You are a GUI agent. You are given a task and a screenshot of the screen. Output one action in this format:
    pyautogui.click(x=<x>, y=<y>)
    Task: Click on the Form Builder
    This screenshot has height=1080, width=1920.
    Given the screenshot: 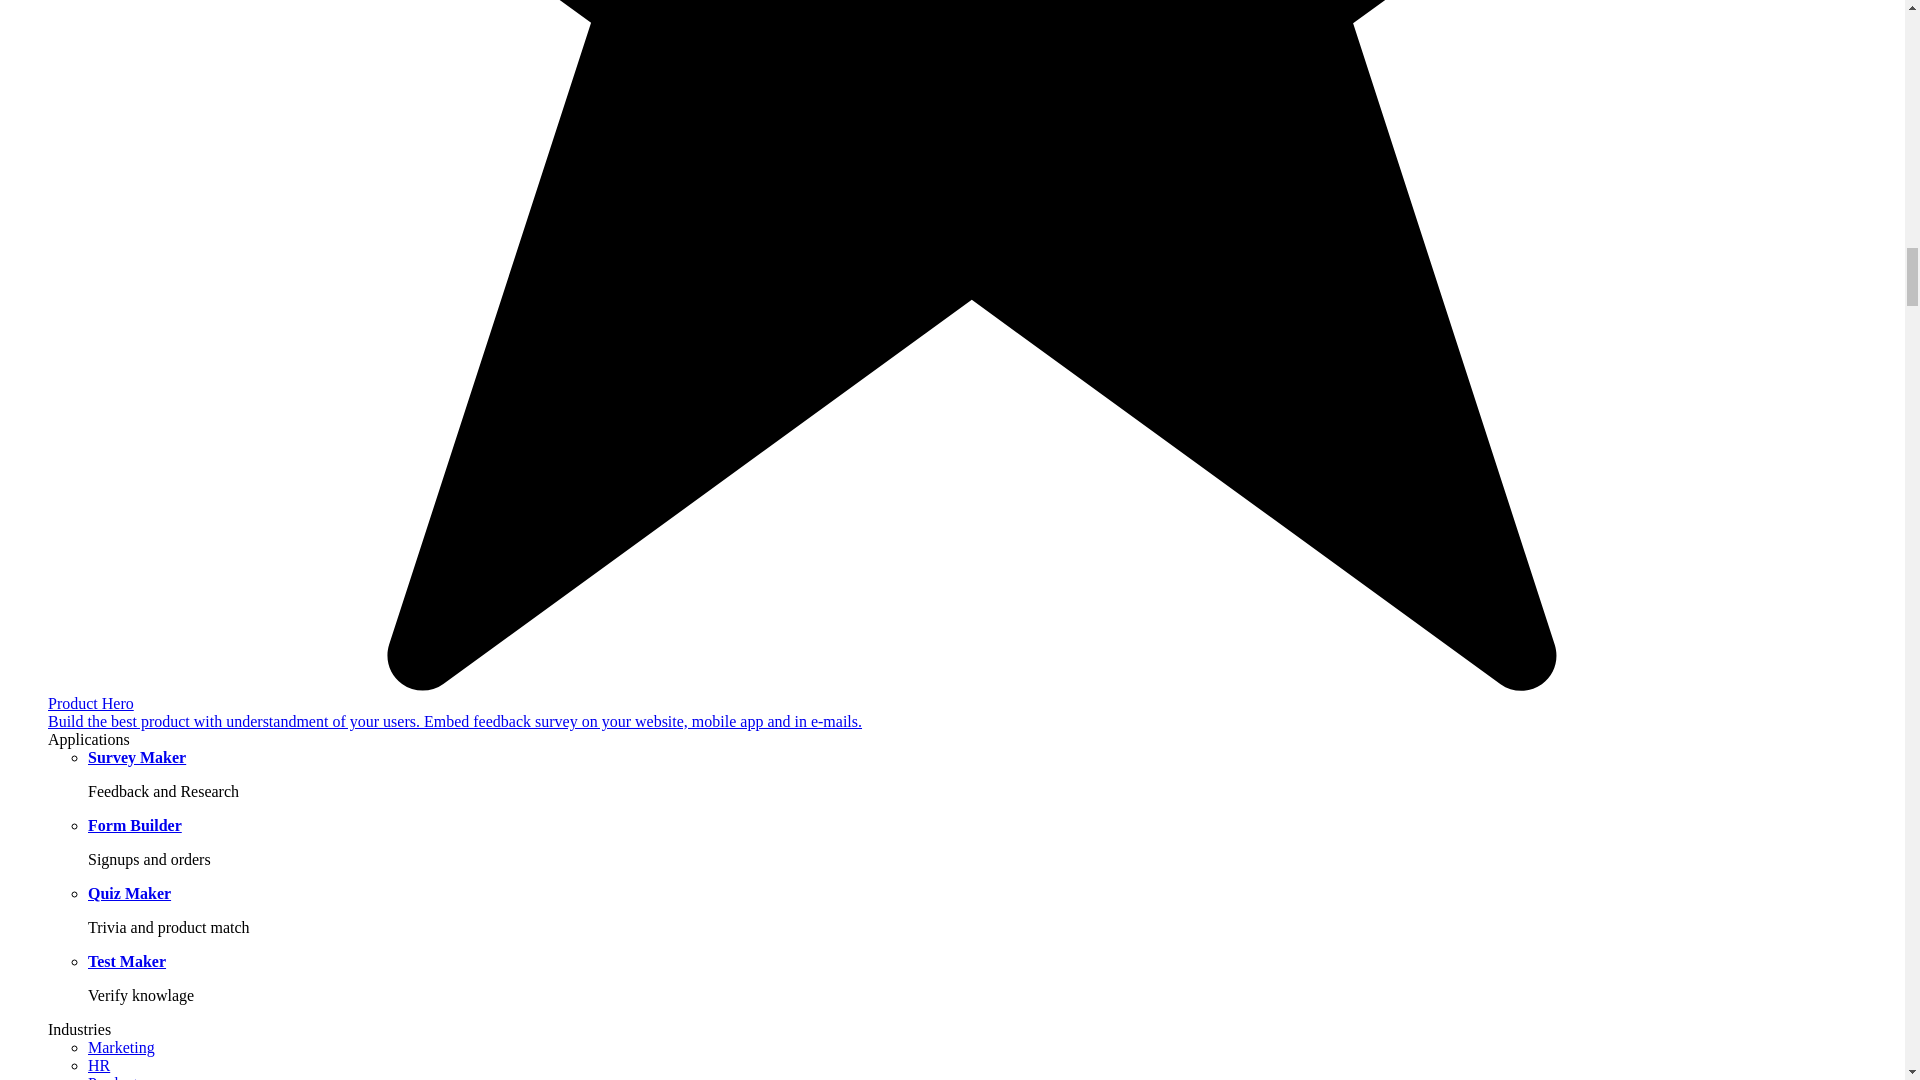 What is the action you would take?
    pyautogui.click(x=135, y=824)
    